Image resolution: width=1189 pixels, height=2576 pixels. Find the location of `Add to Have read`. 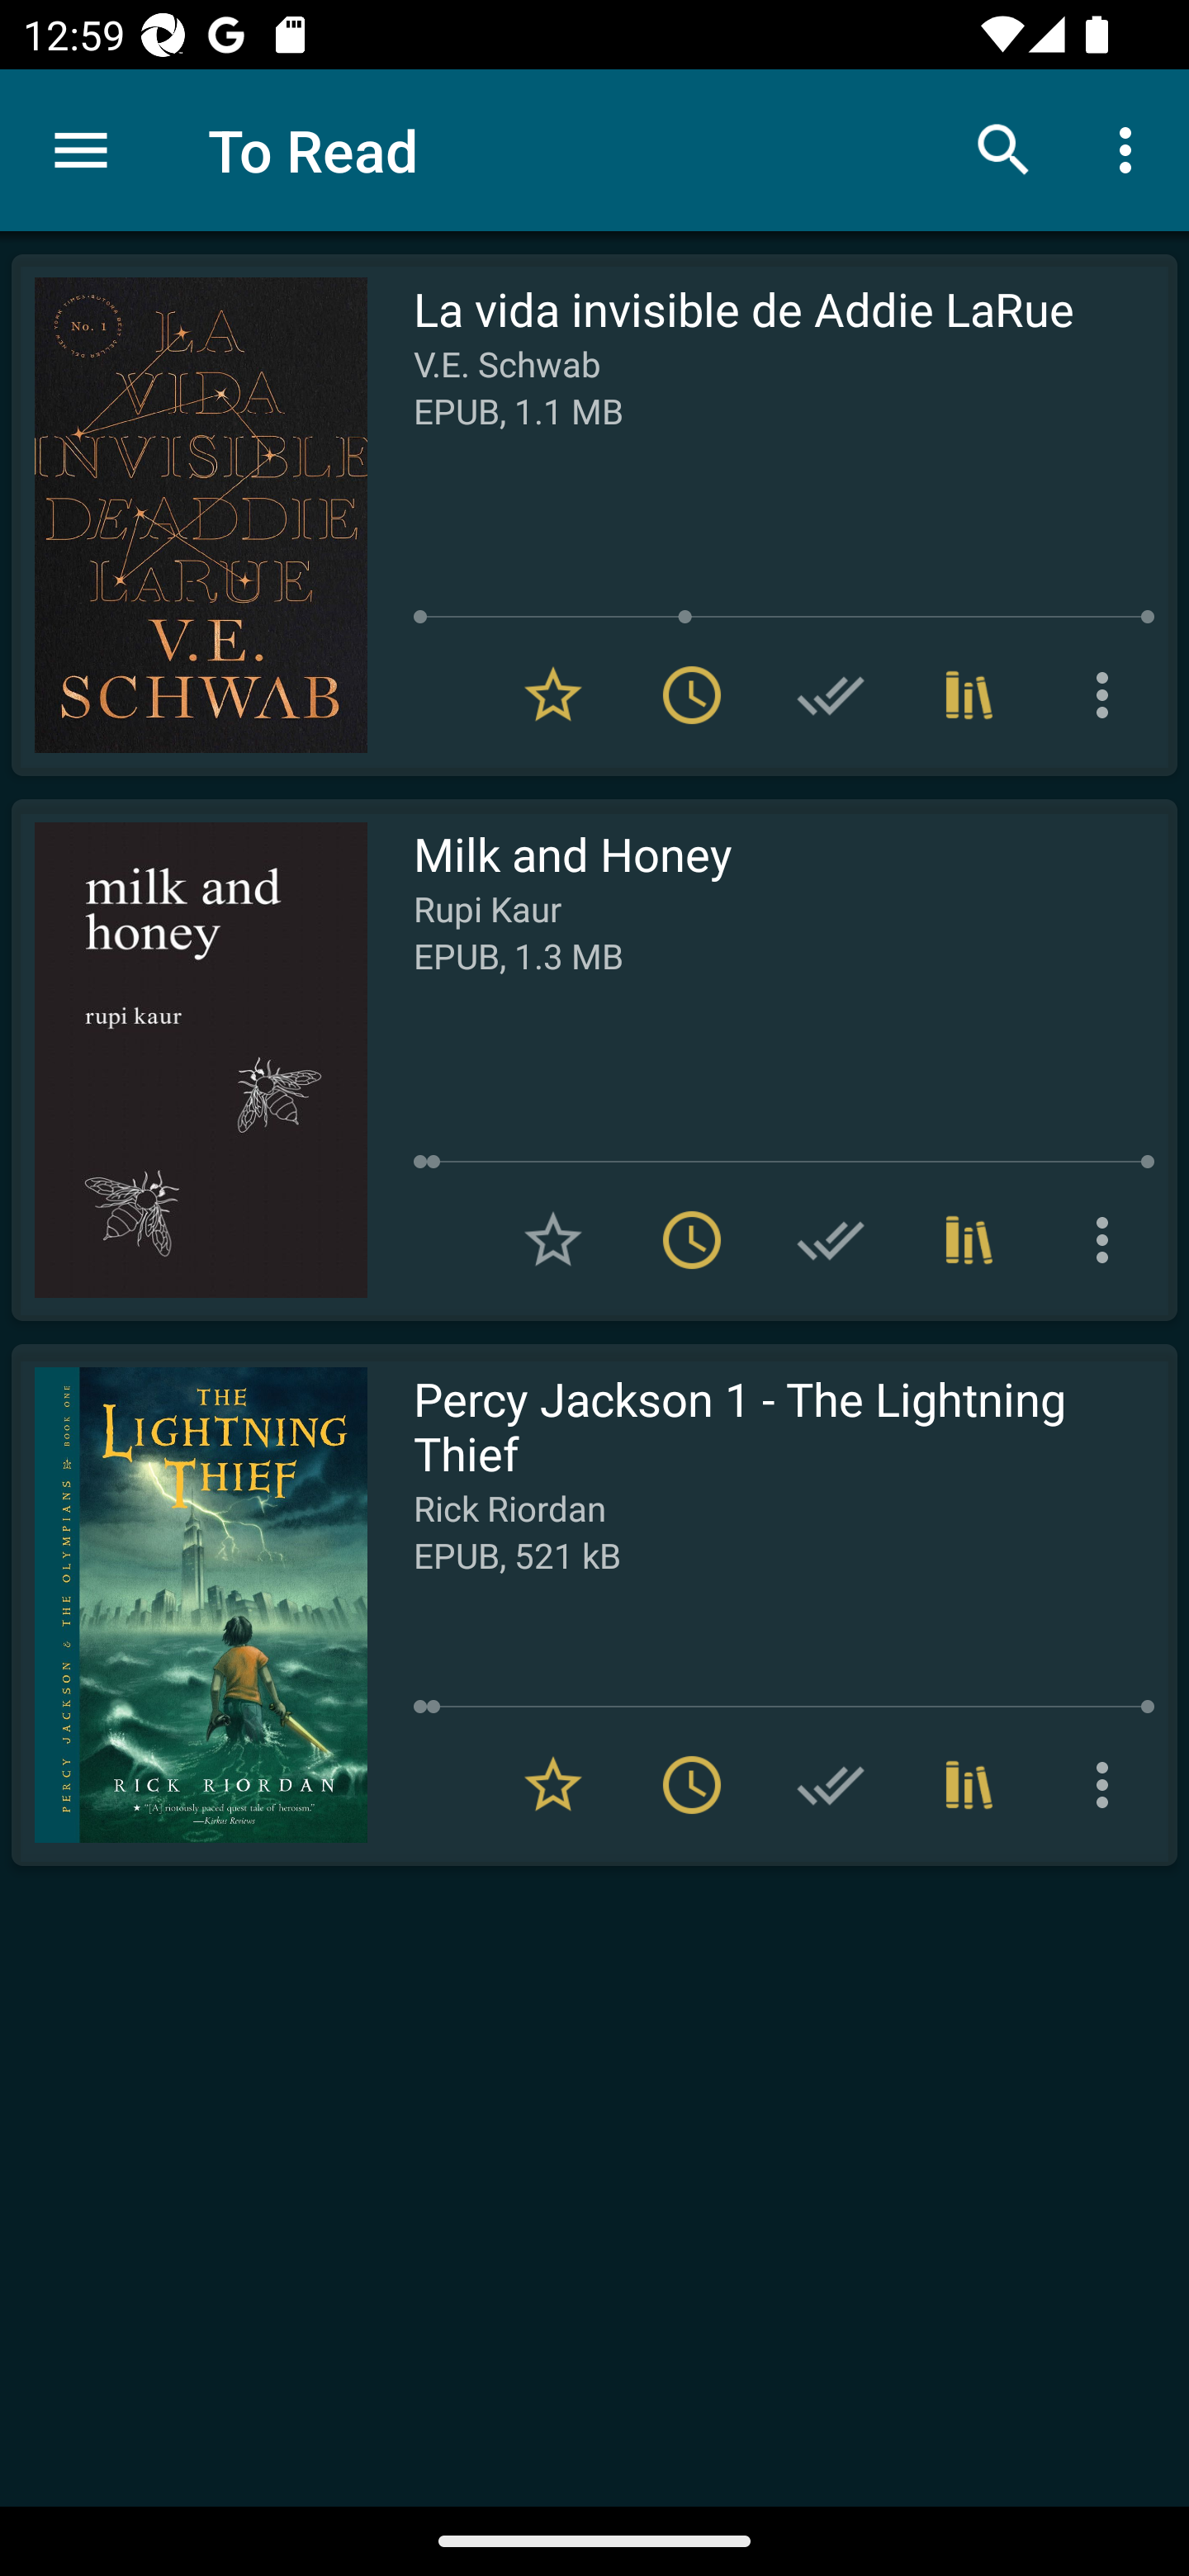

Add to Have read is located at coordinates (831, 1785).